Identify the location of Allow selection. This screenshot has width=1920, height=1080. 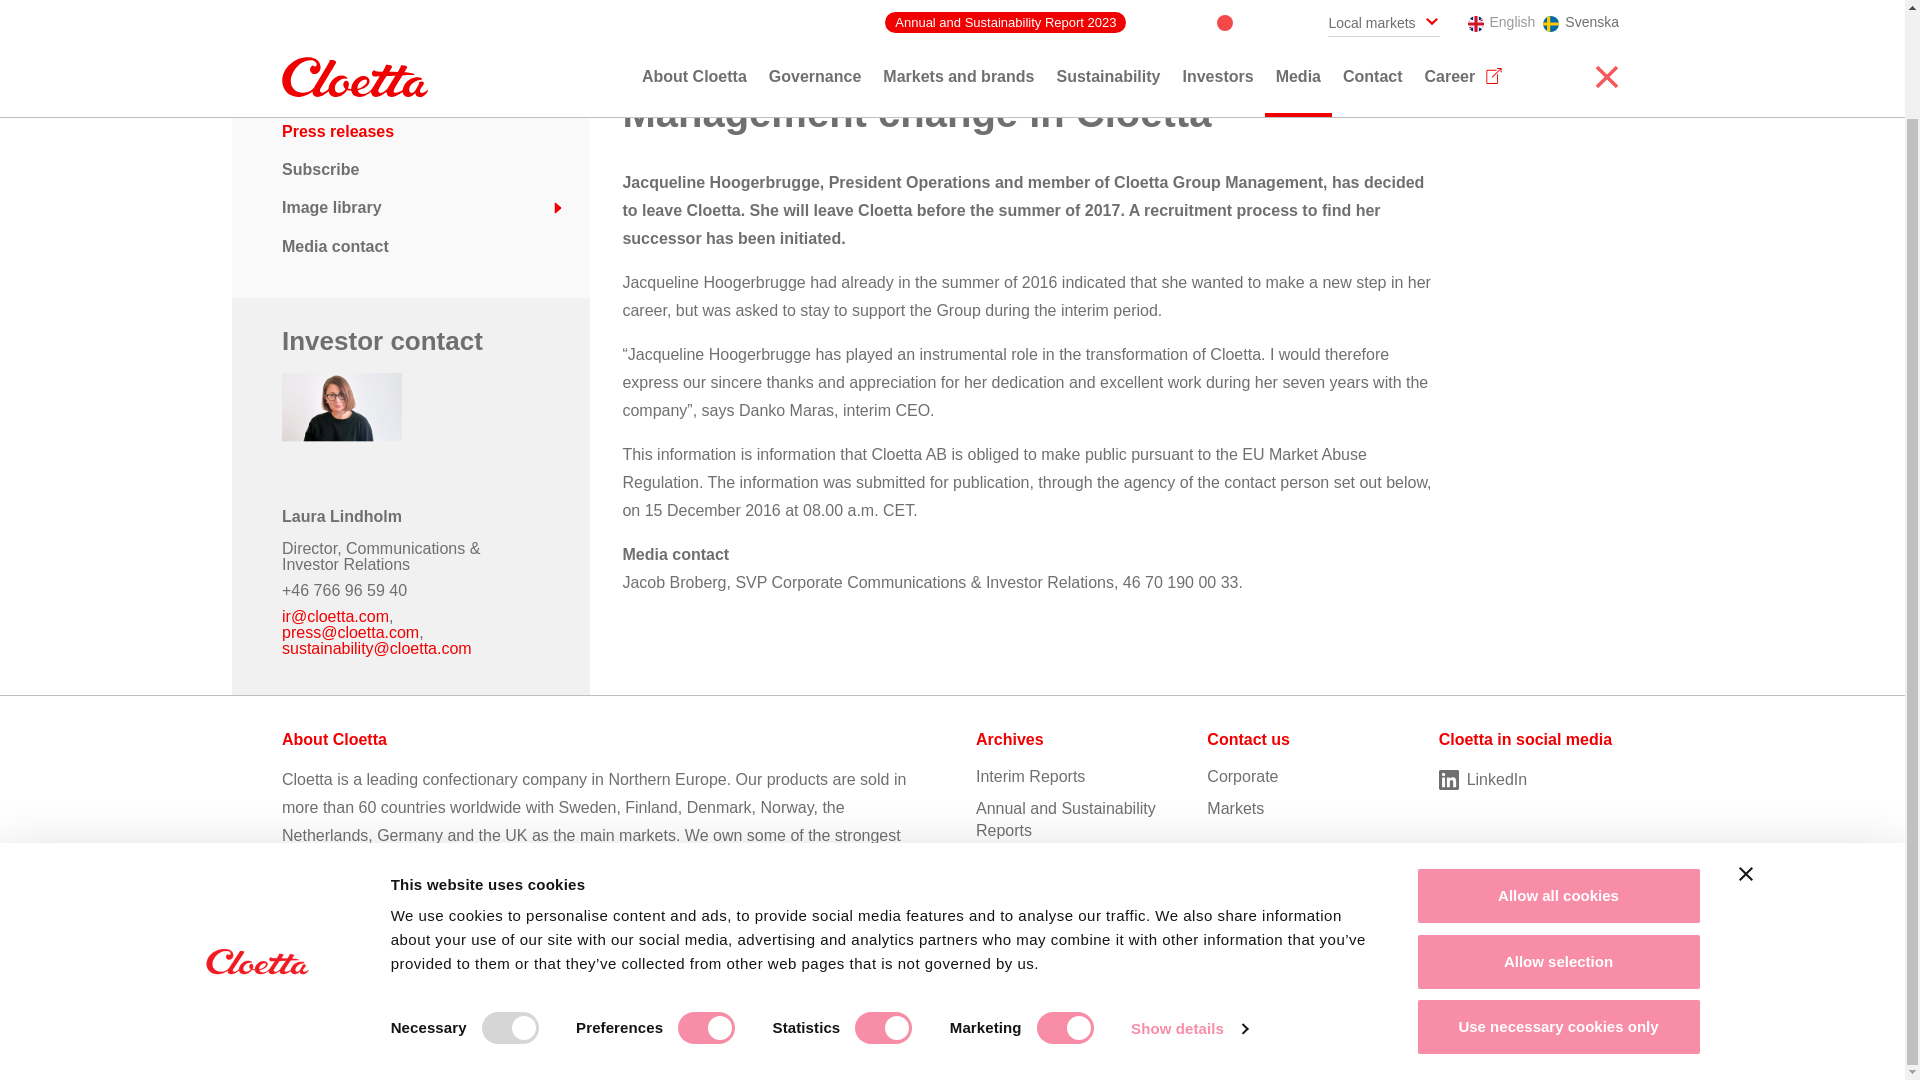
(1558, 842).